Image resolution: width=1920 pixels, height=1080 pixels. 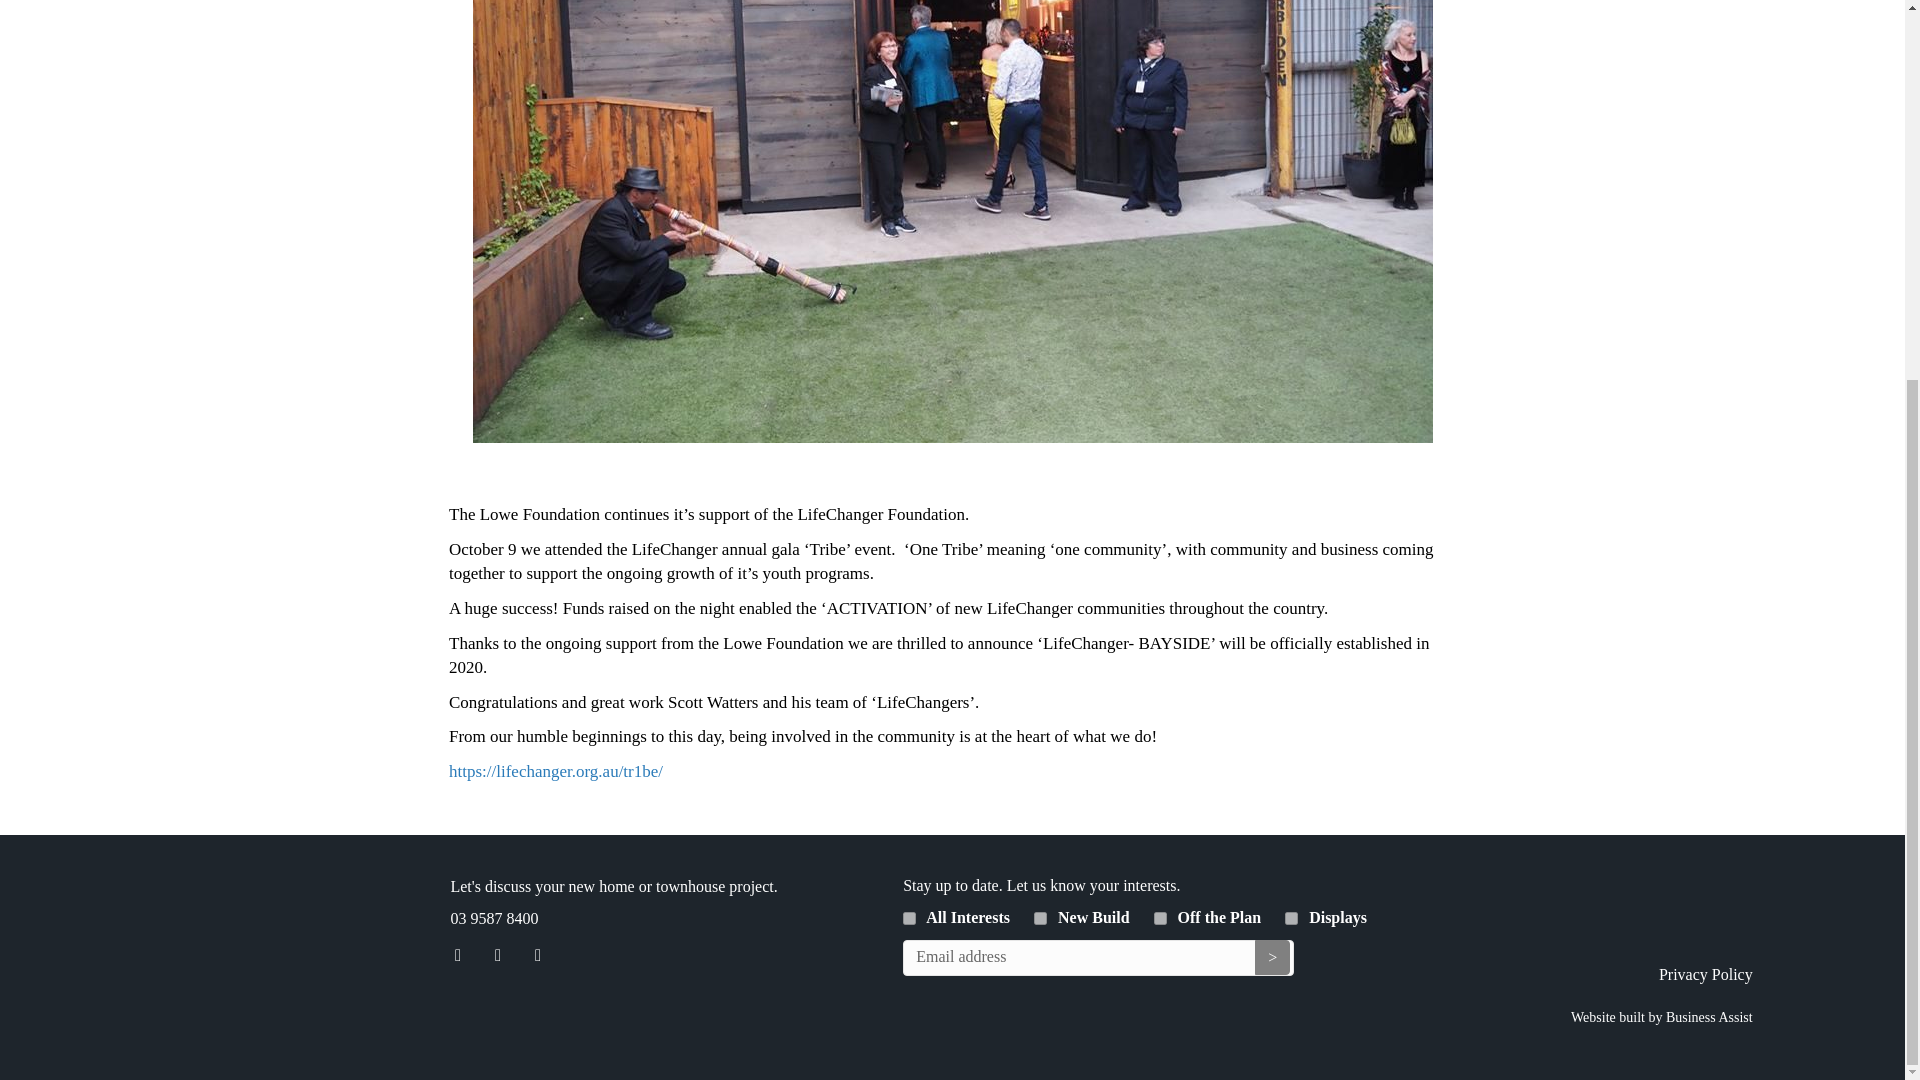 What do you see at coordinates (1160, 918) in the screenshot?
I see `Off the Plan` at bounding box center [1160, 918].